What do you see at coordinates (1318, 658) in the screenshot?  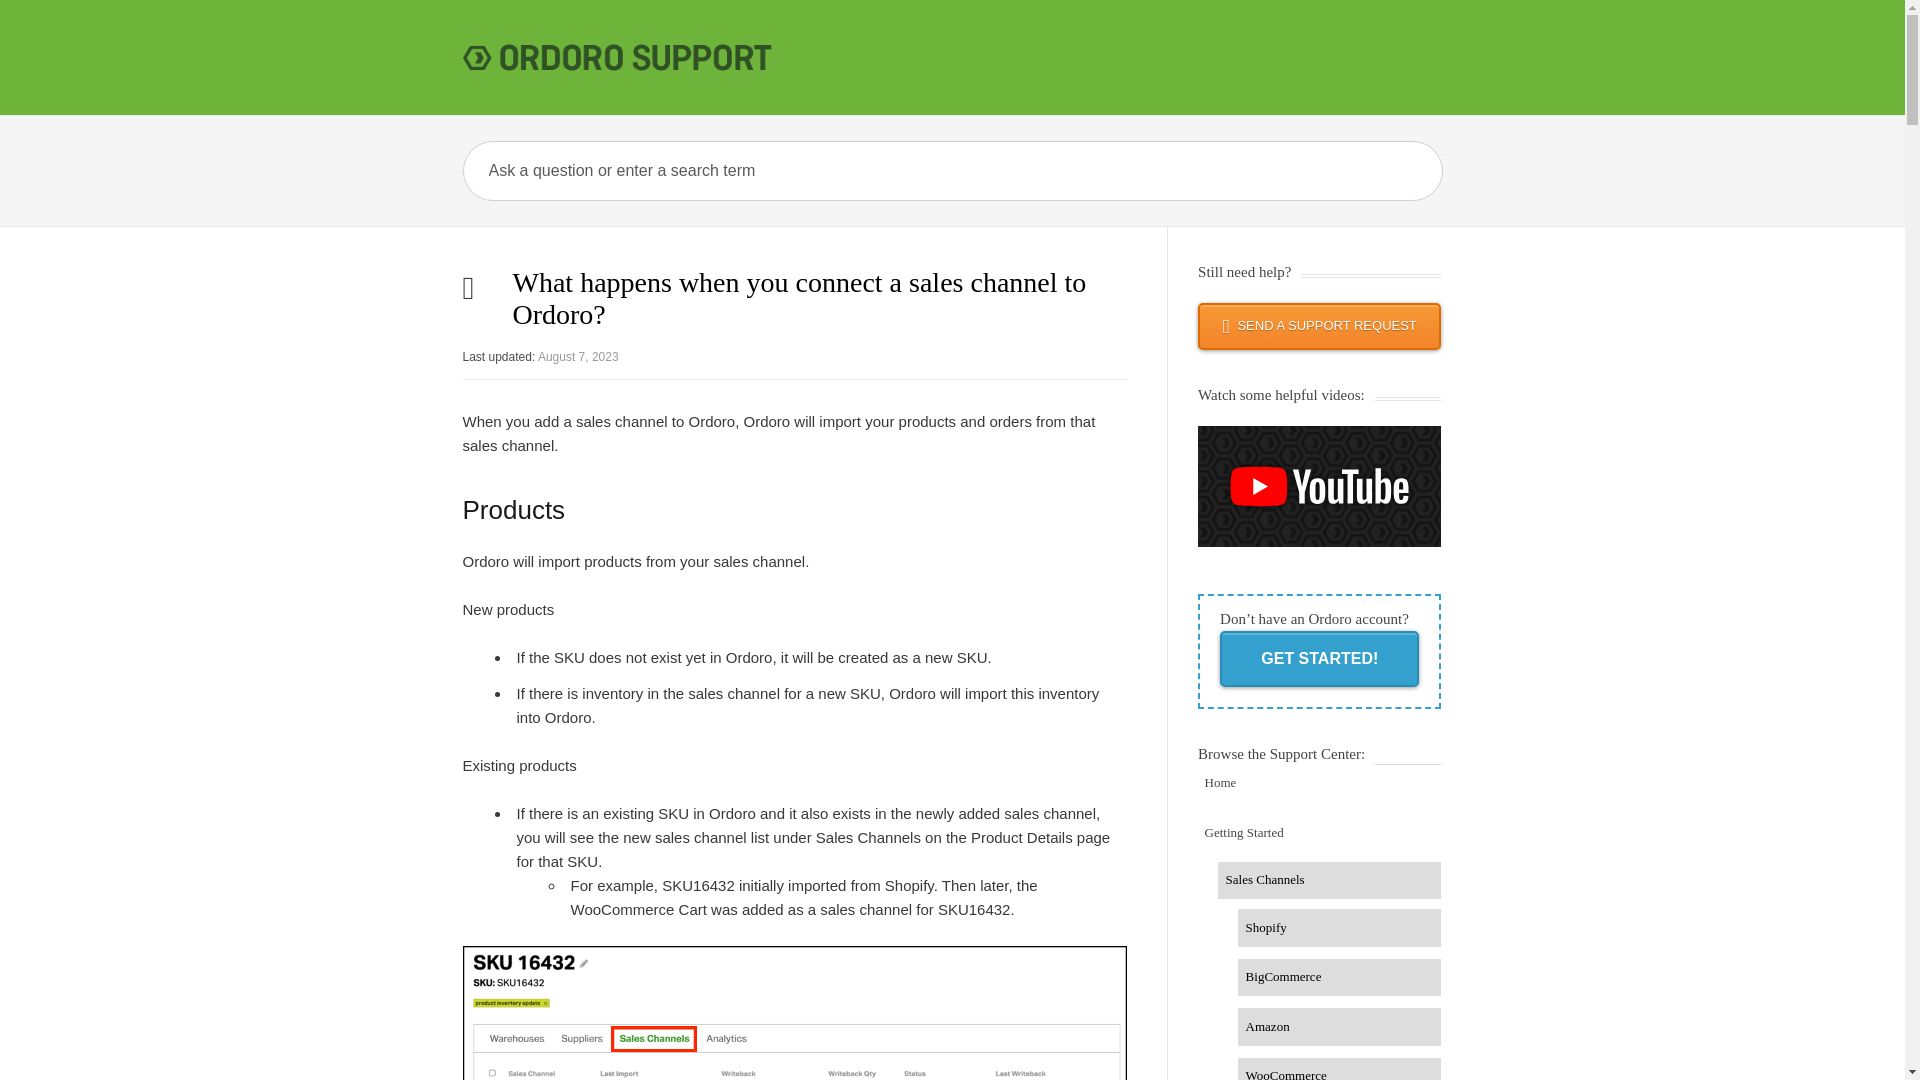 I see `GET STARTED!` at bounding box center [1318, 658].